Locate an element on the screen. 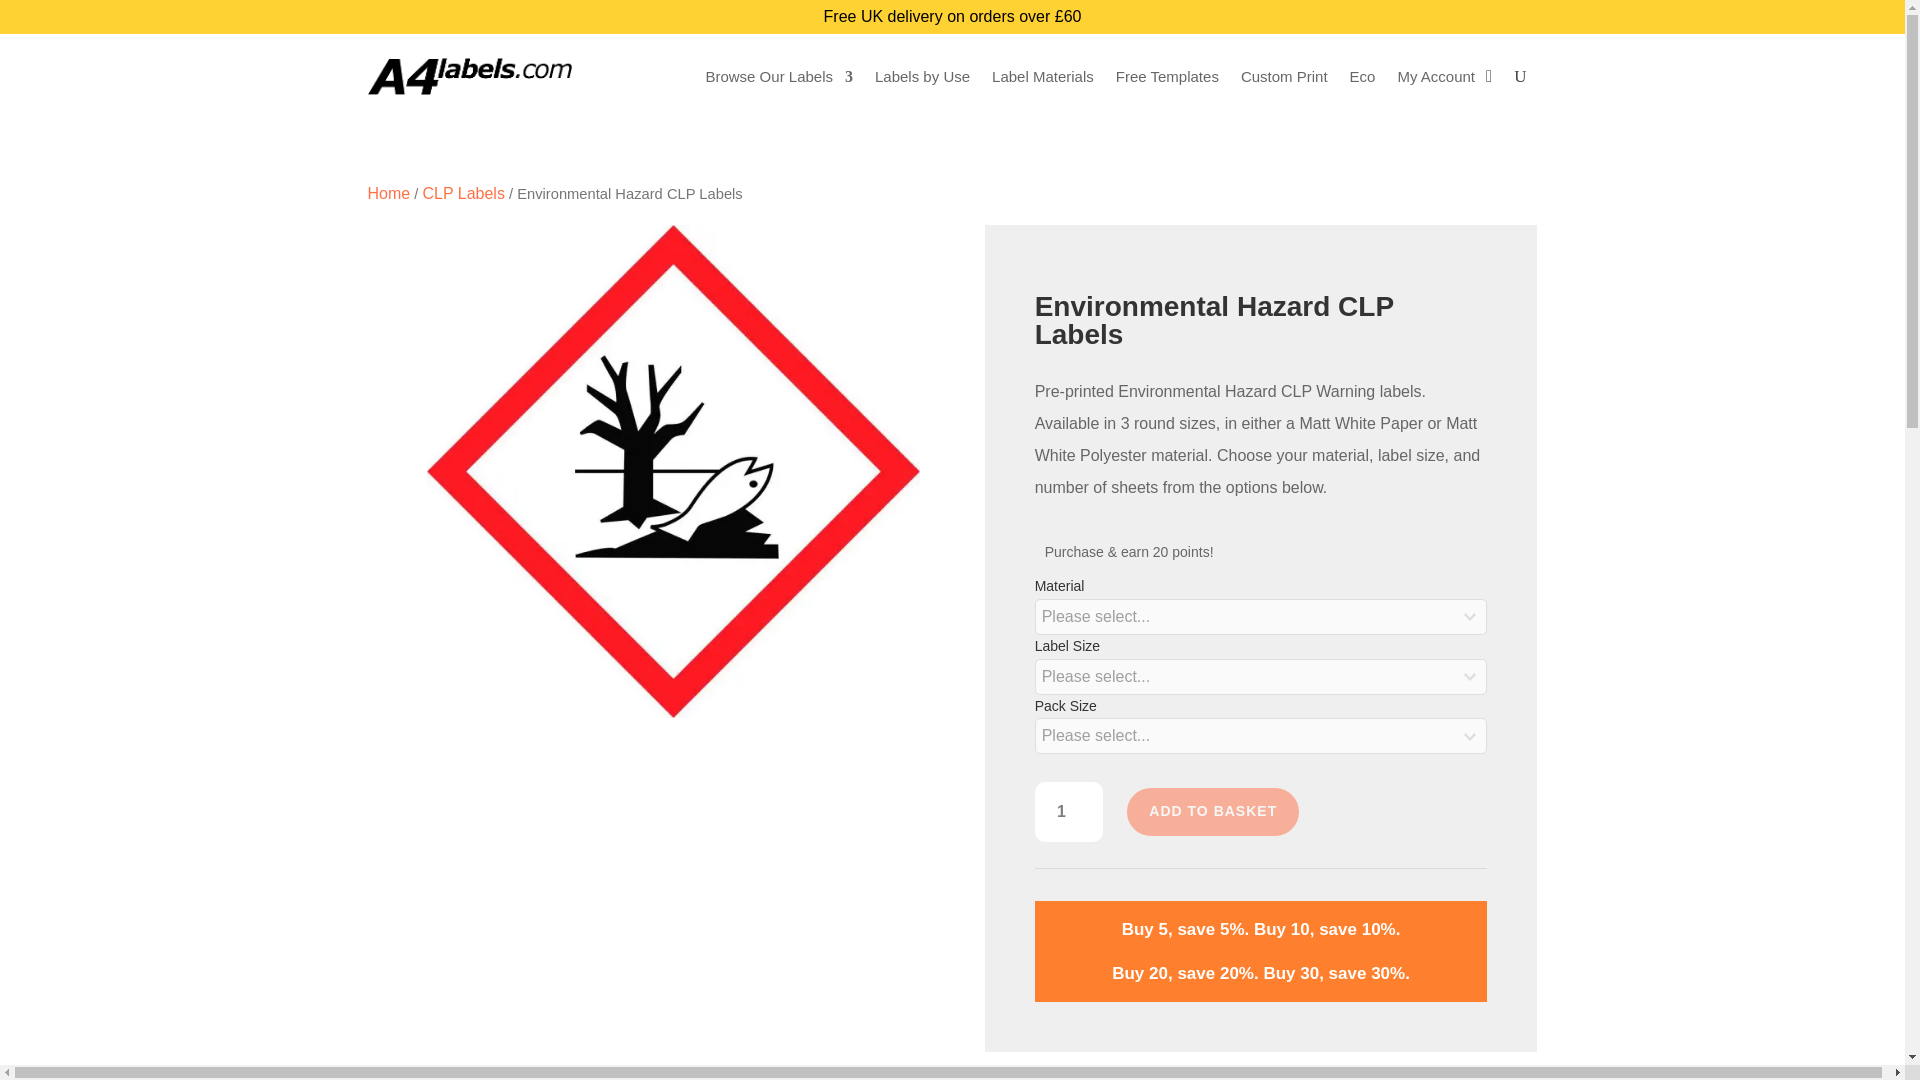 The image size is (1920, 1080). Labels by Use is located at coordinates (922, 76).